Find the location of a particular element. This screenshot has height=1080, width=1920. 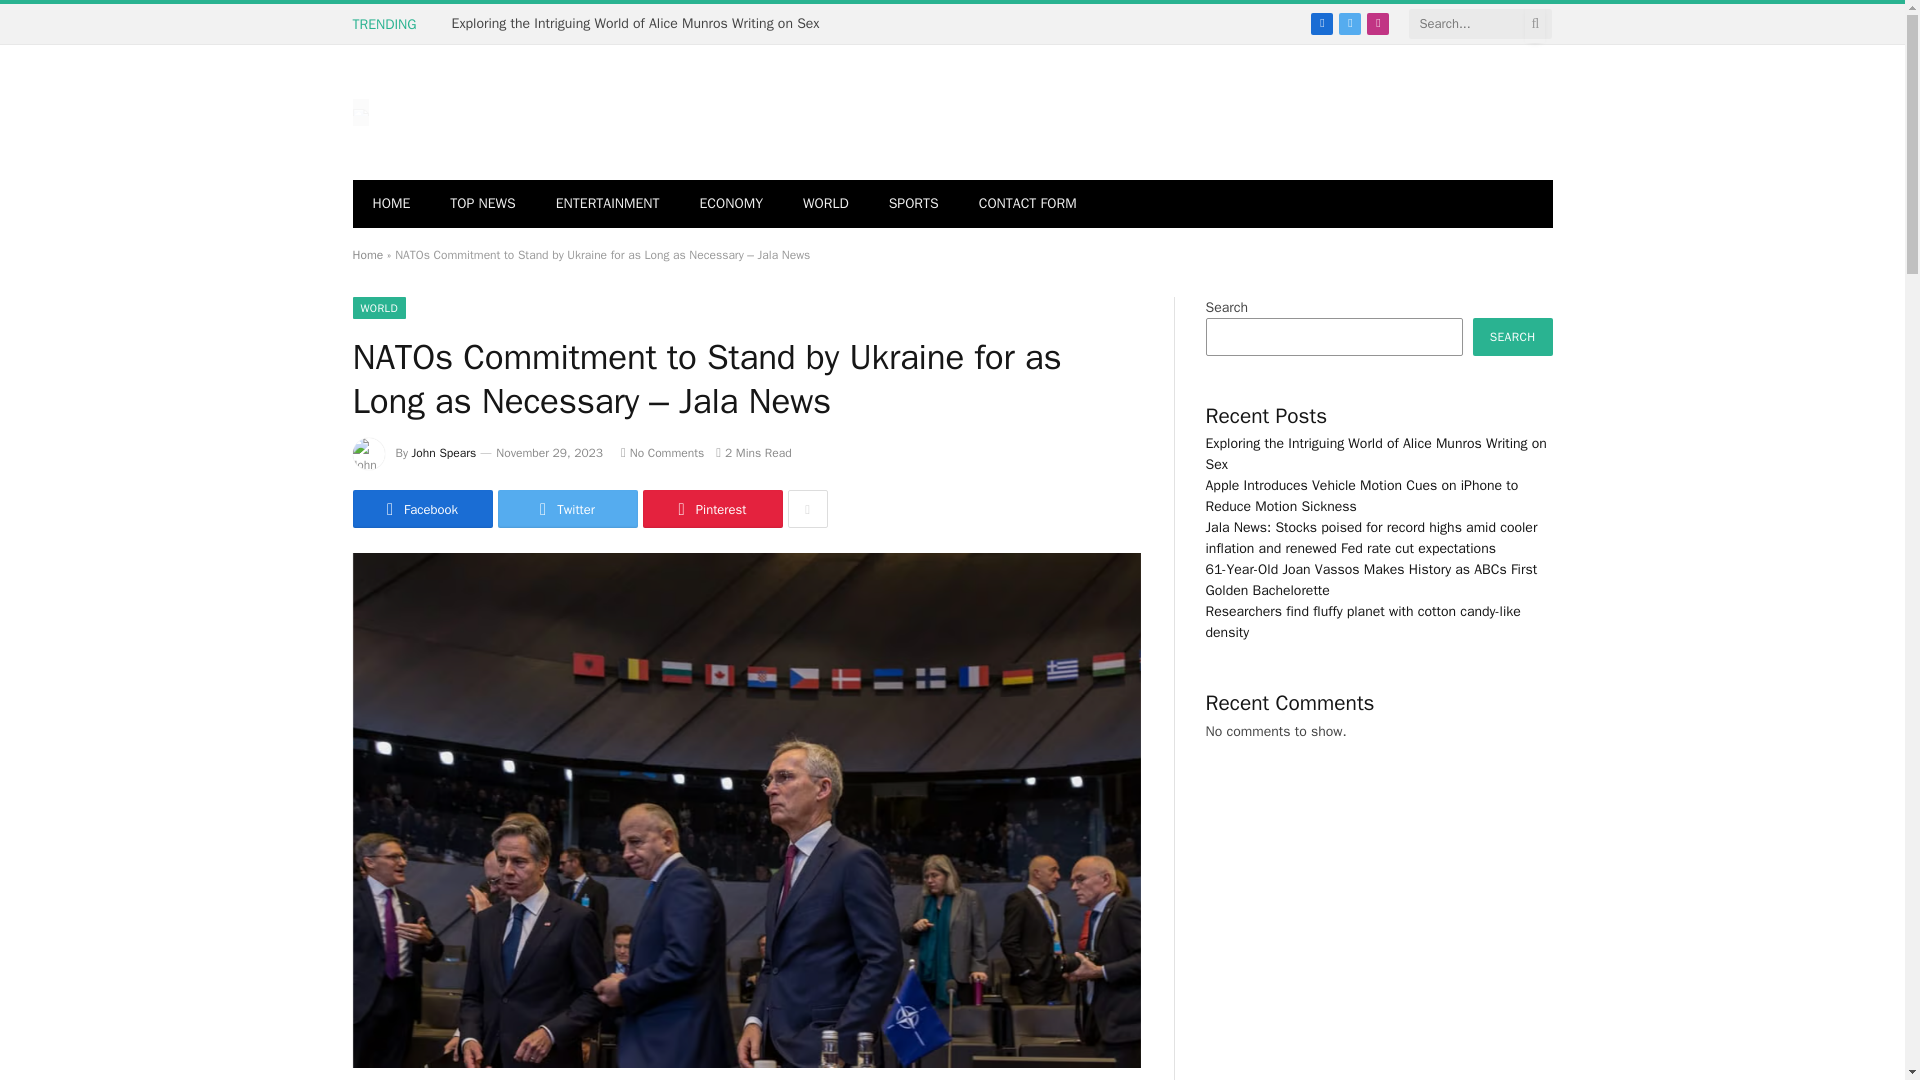

No Comments is located at coordinates (662, 452).